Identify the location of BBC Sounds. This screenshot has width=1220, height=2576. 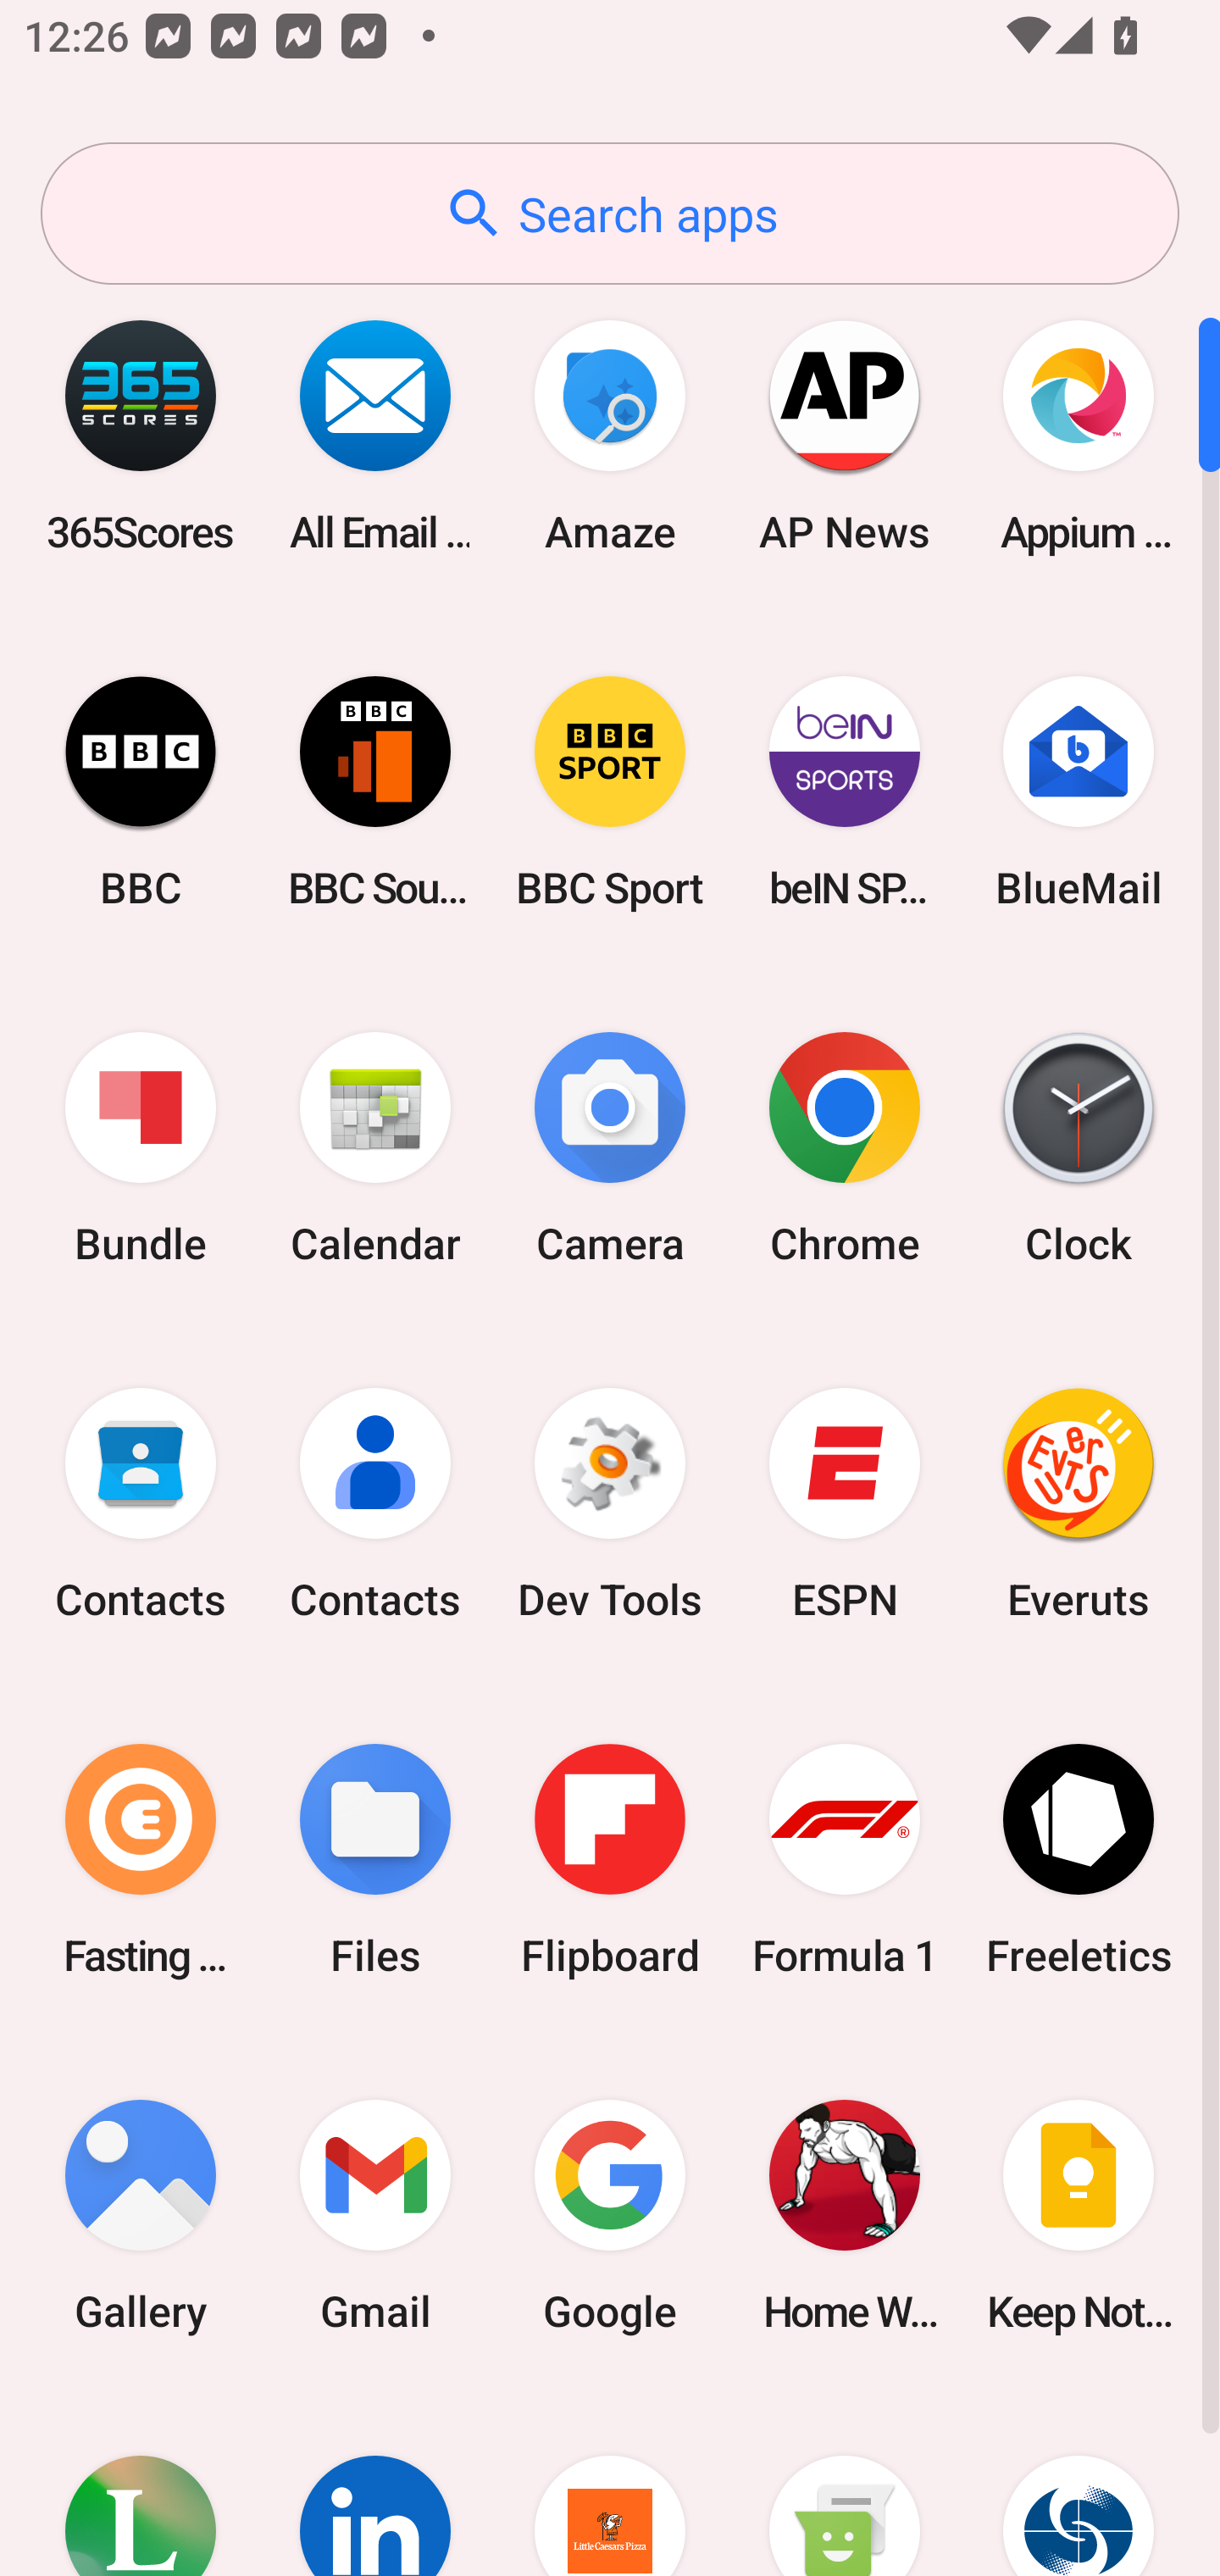
(375, 791).